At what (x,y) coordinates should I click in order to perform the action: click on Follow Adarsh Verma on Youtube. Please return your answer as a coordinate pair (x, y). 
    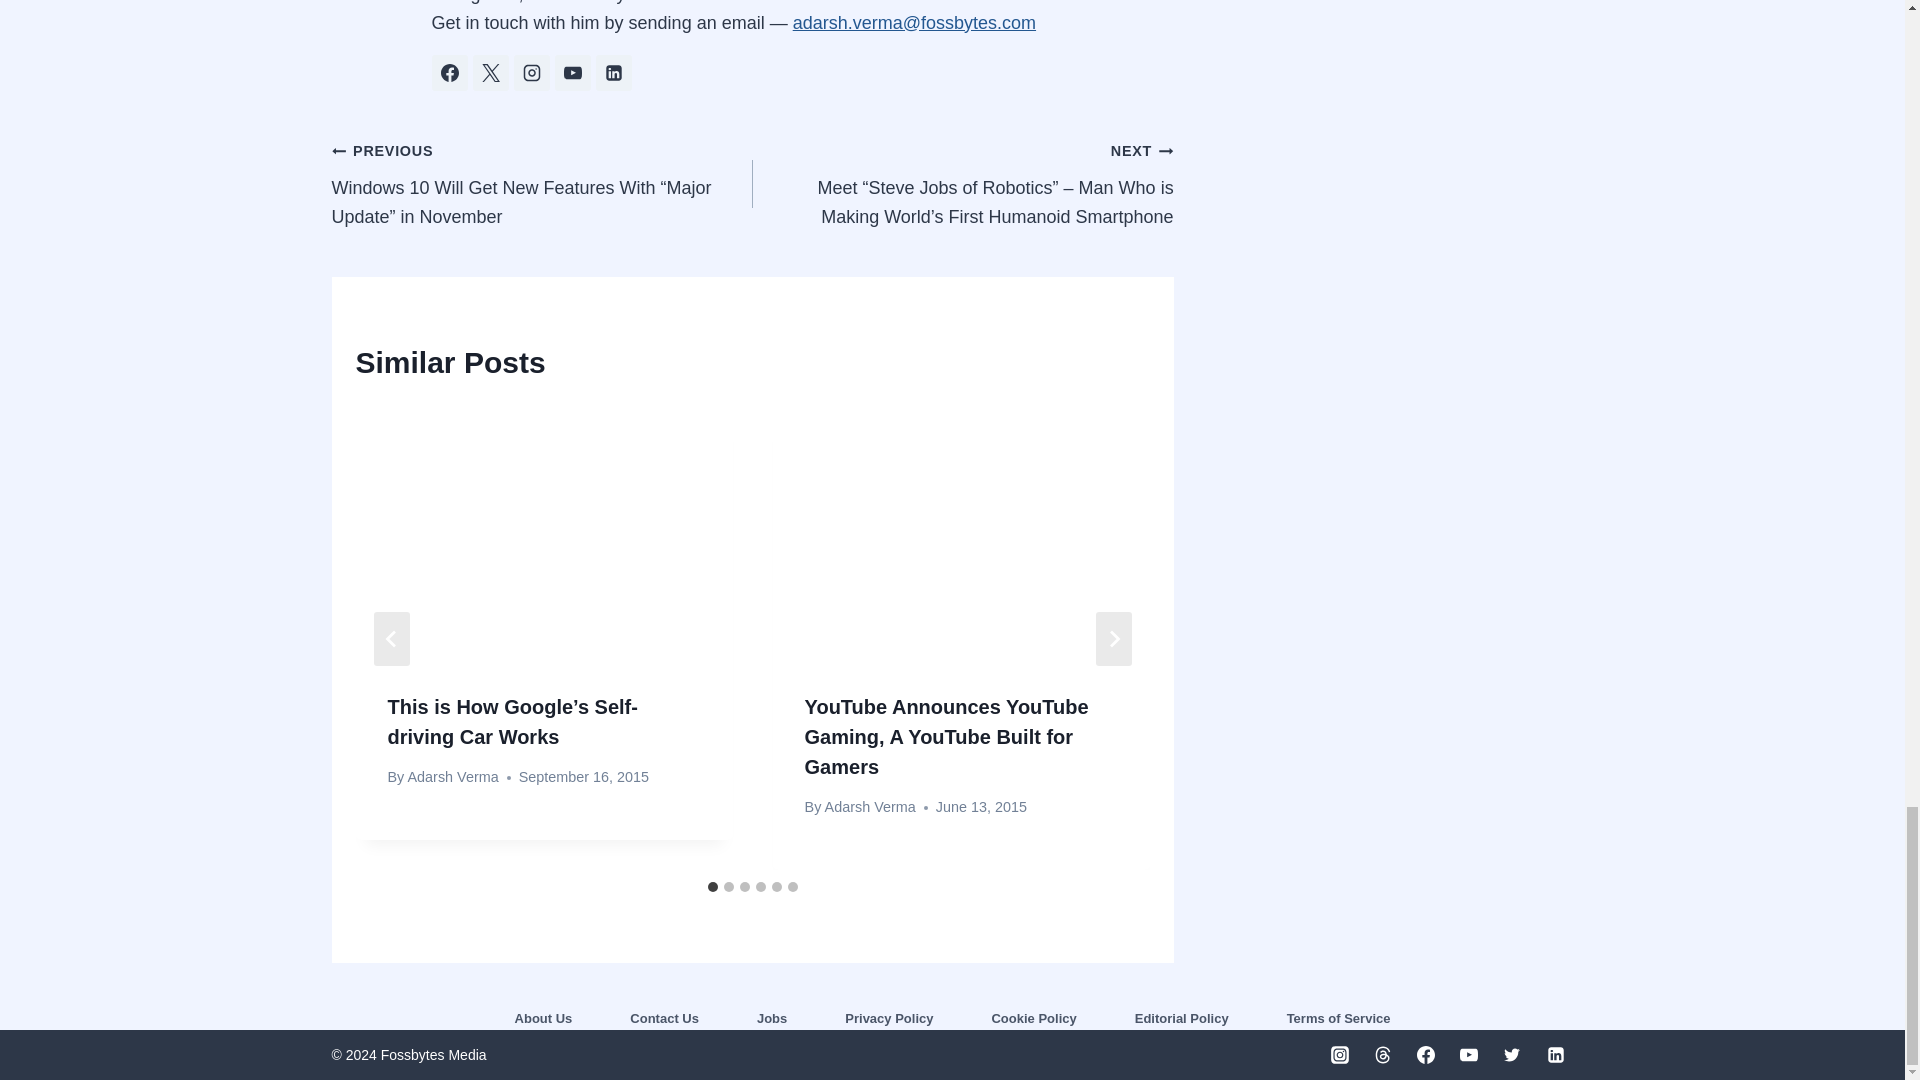
    Looking at the image, I should click on (572, 72).